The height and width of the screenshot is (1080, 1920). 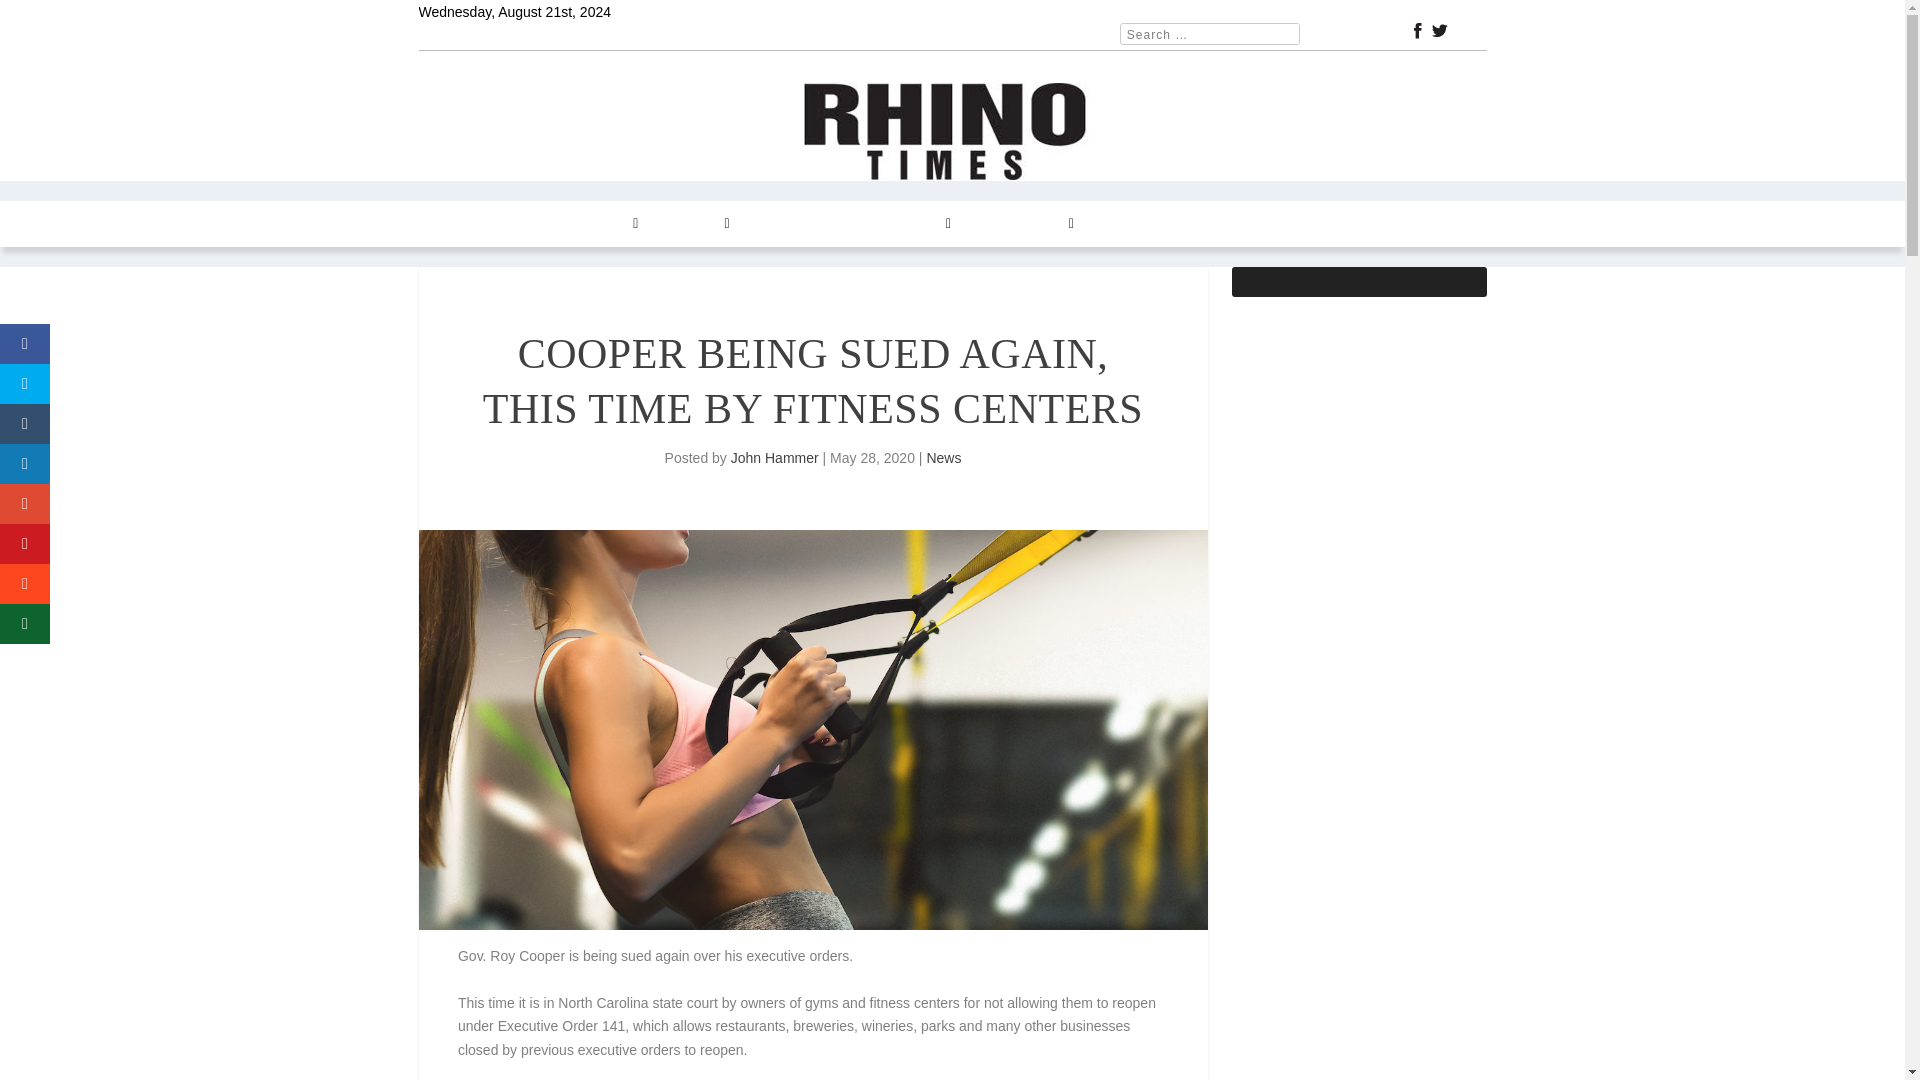 I want to click on CONTACT US, so click(x=1023, y=224).